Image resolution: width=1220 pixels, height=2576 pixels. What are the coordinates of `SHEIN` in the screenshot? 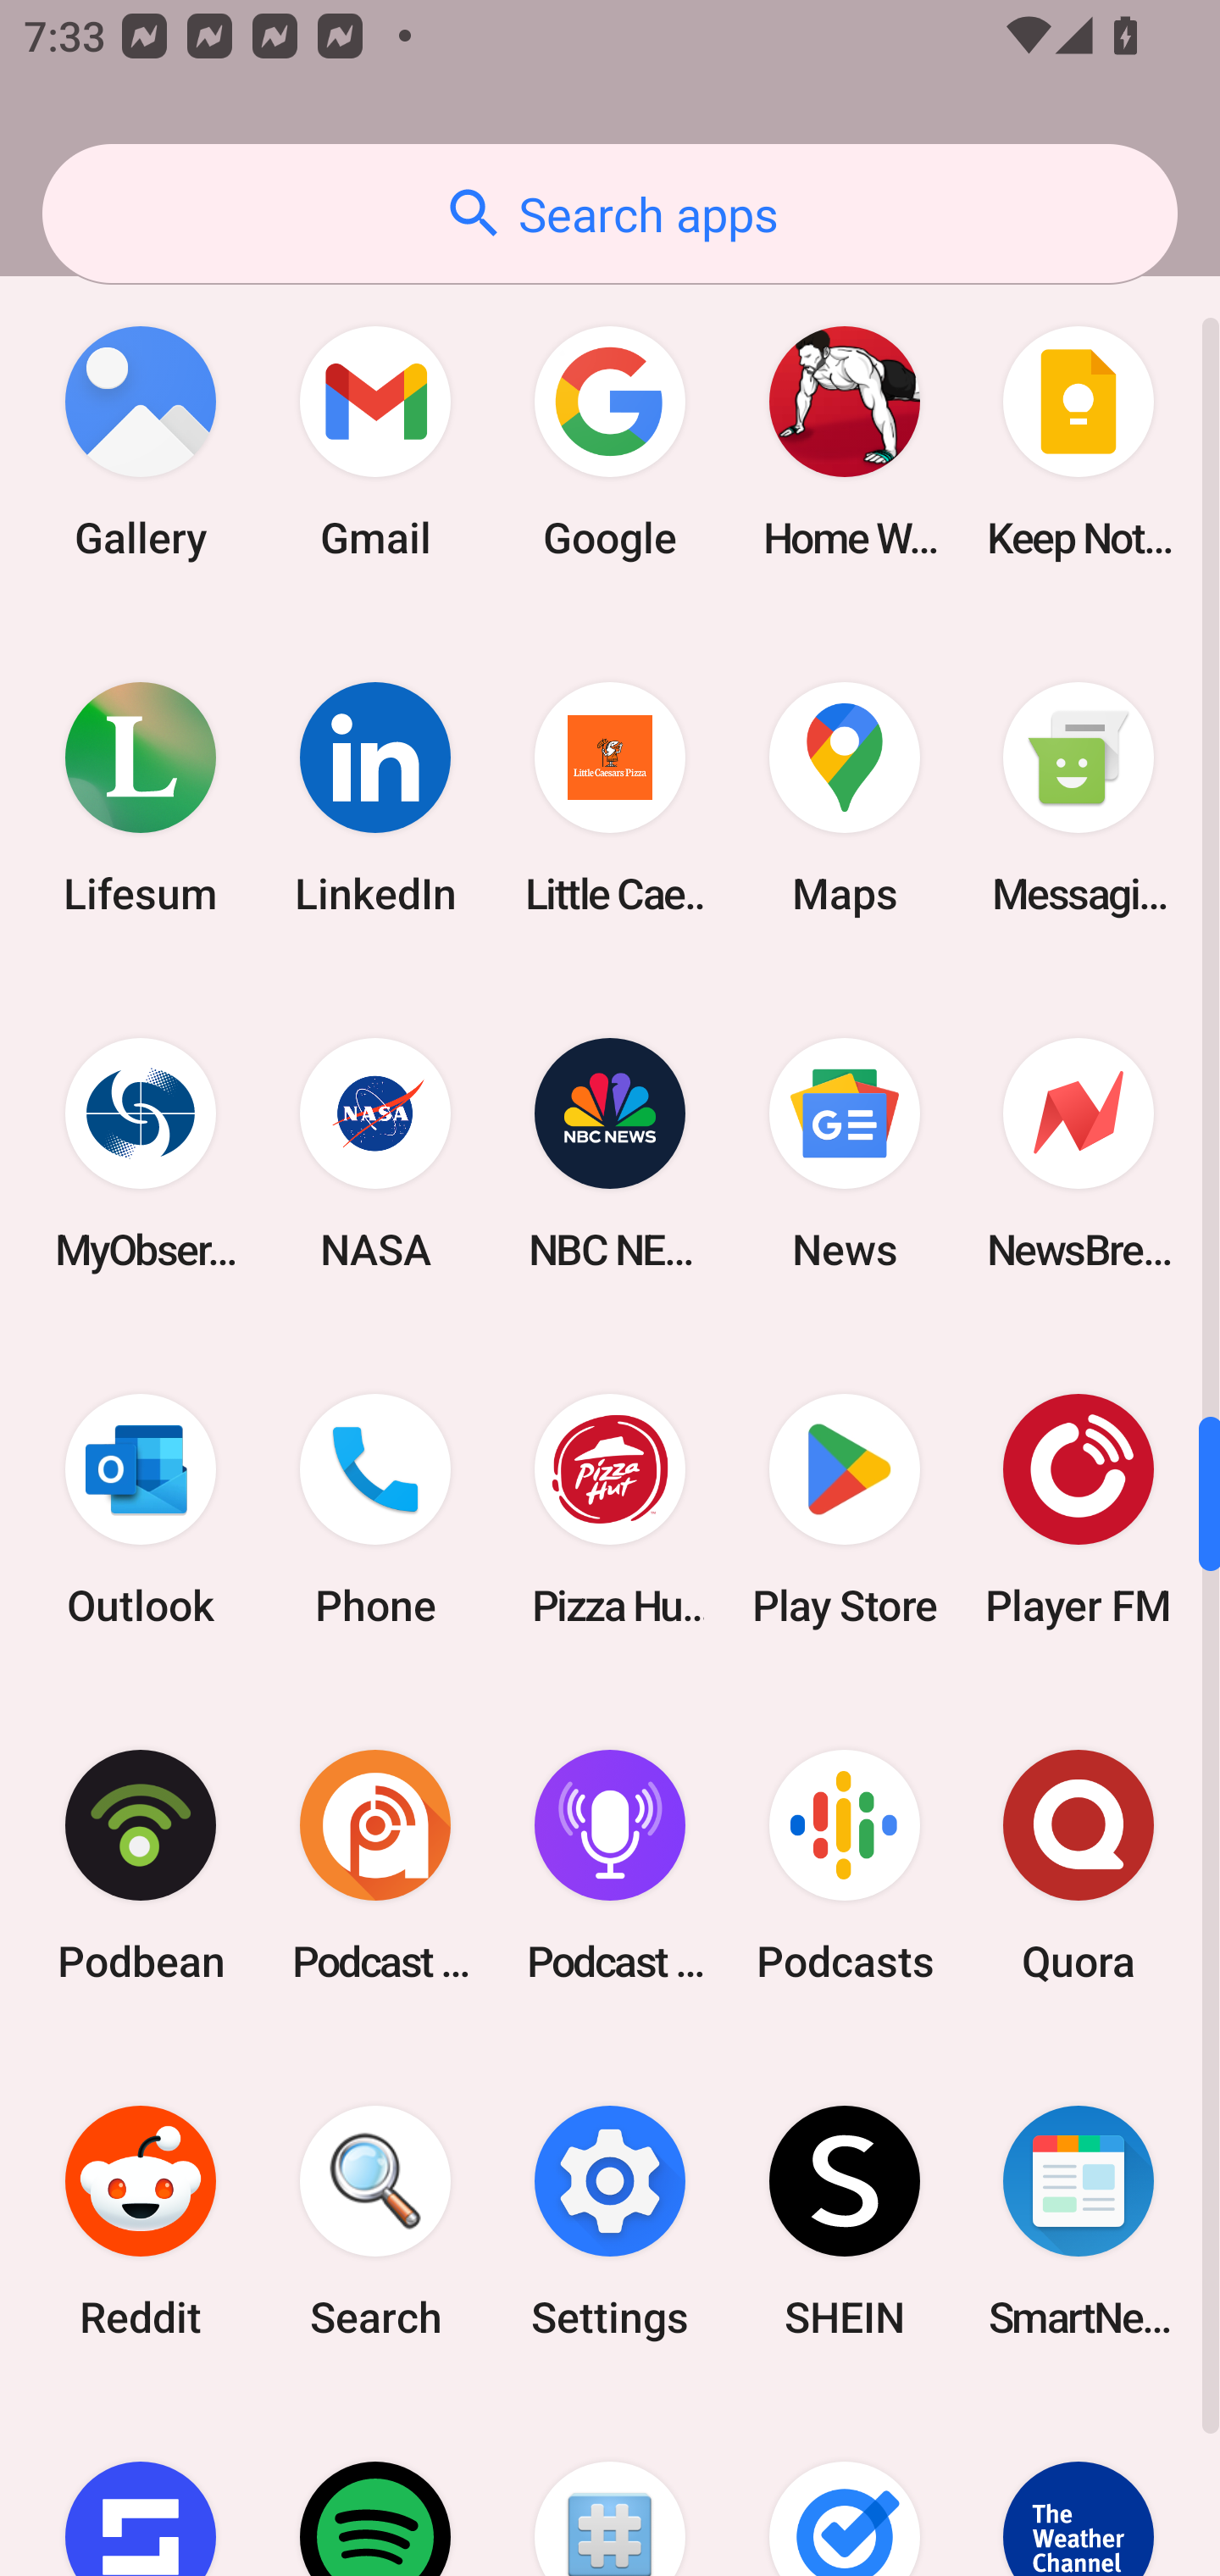 It's located at (844, 2222).